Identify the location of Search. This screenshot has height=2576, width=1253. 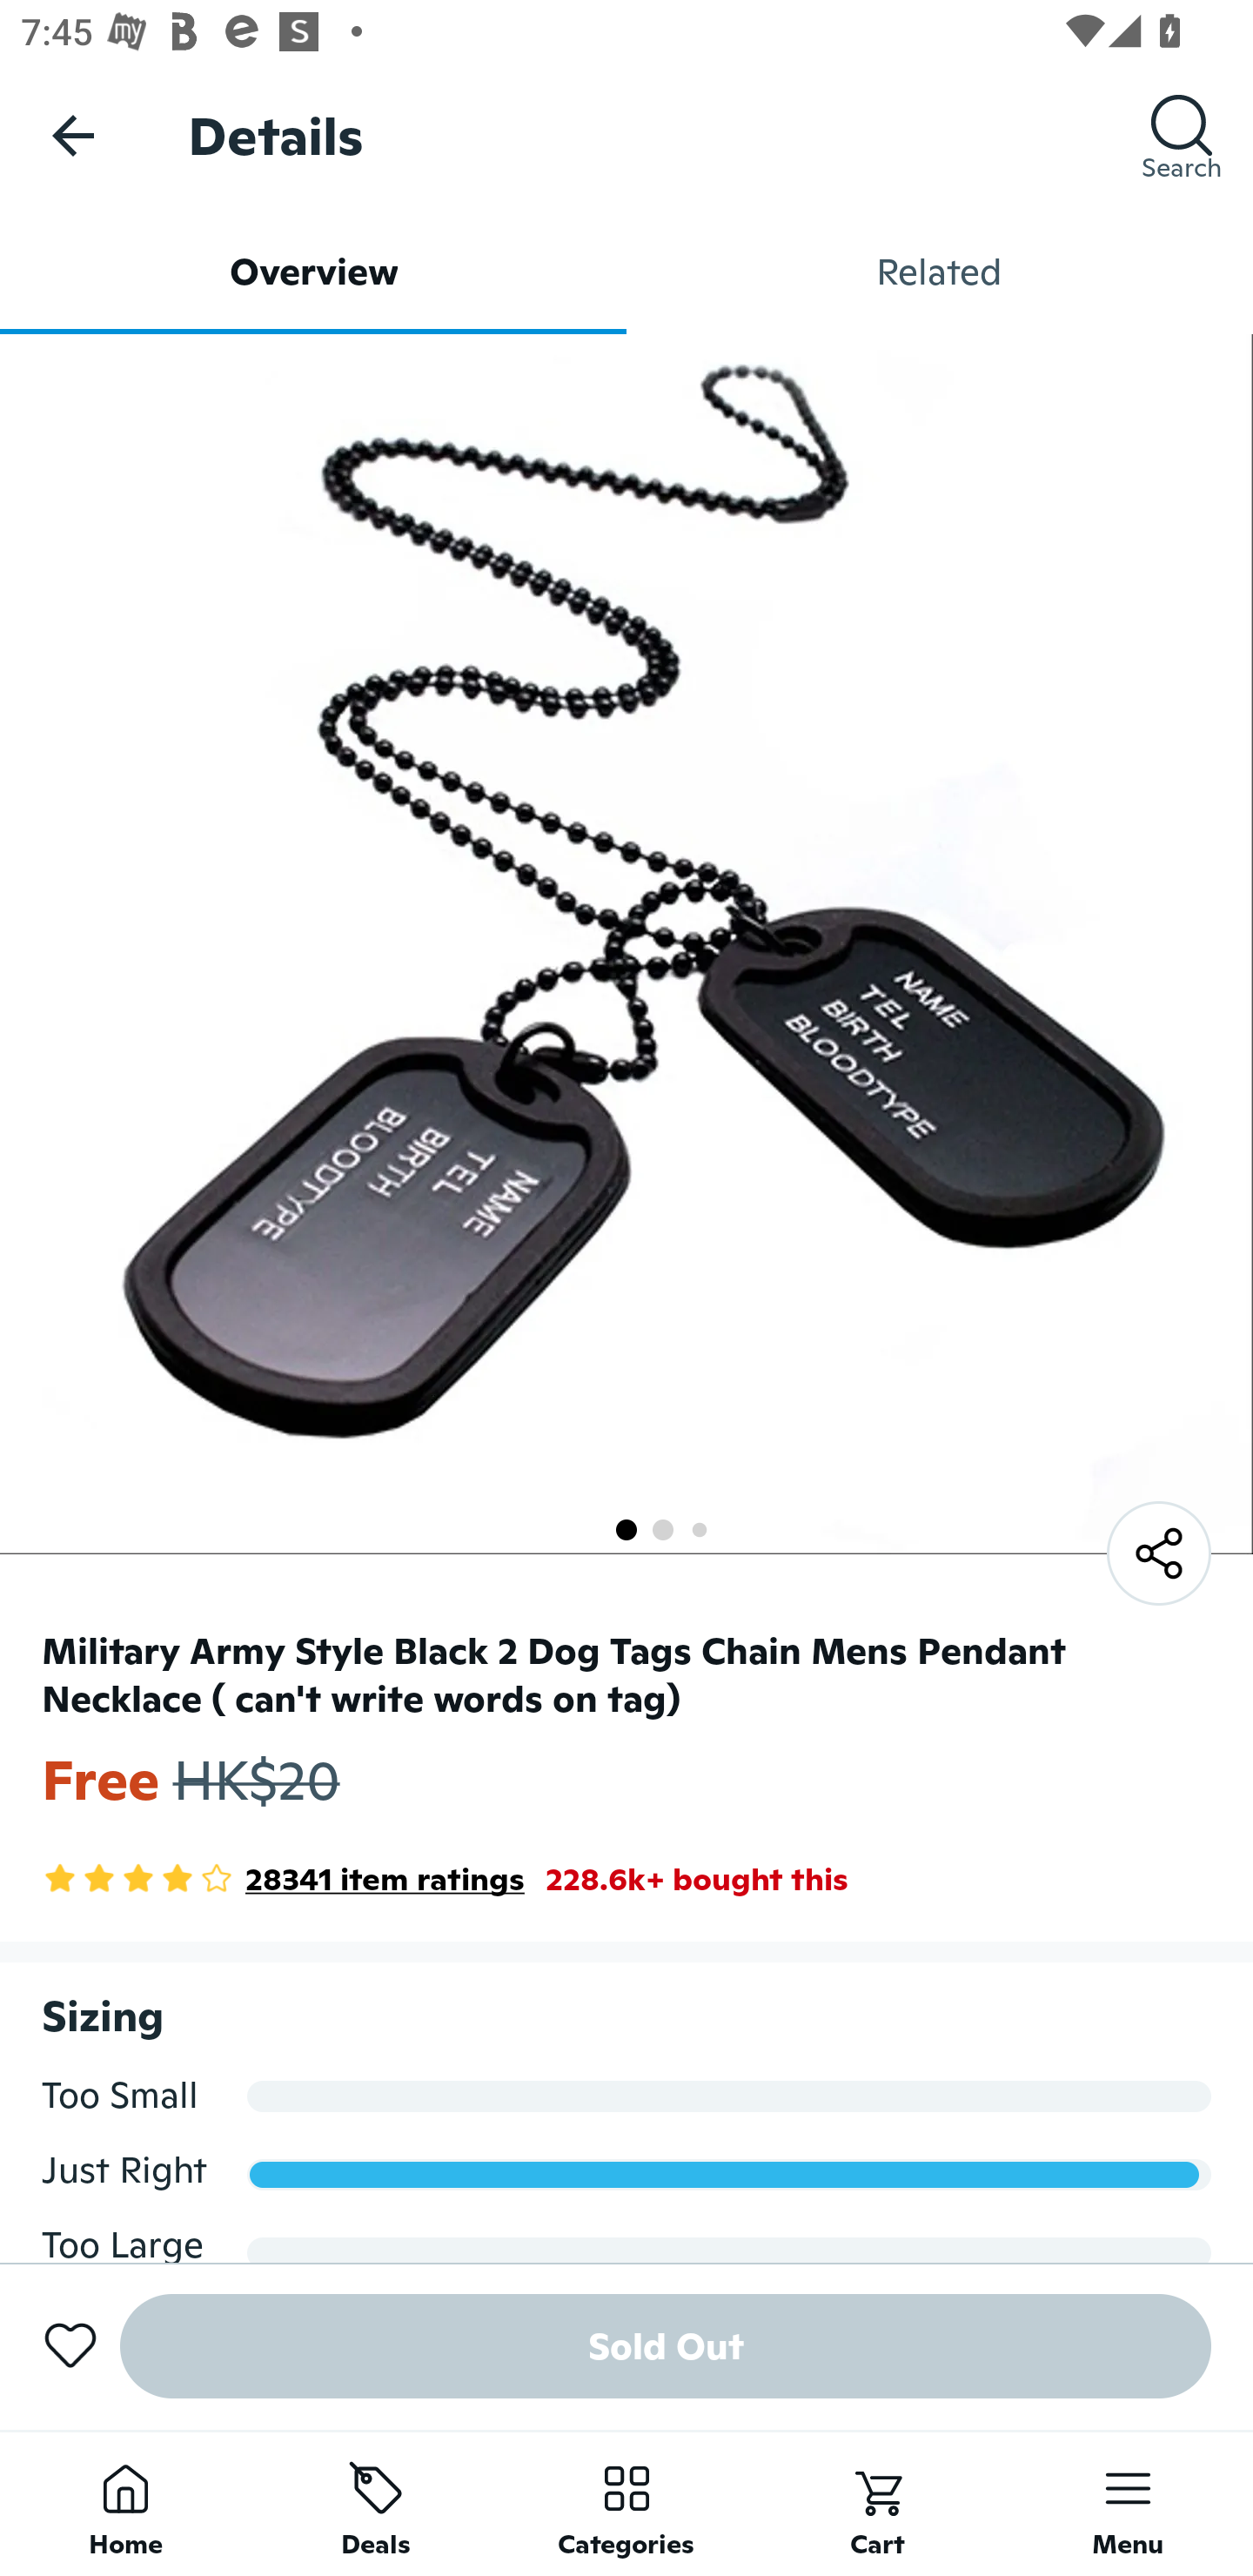
(1182, 135).